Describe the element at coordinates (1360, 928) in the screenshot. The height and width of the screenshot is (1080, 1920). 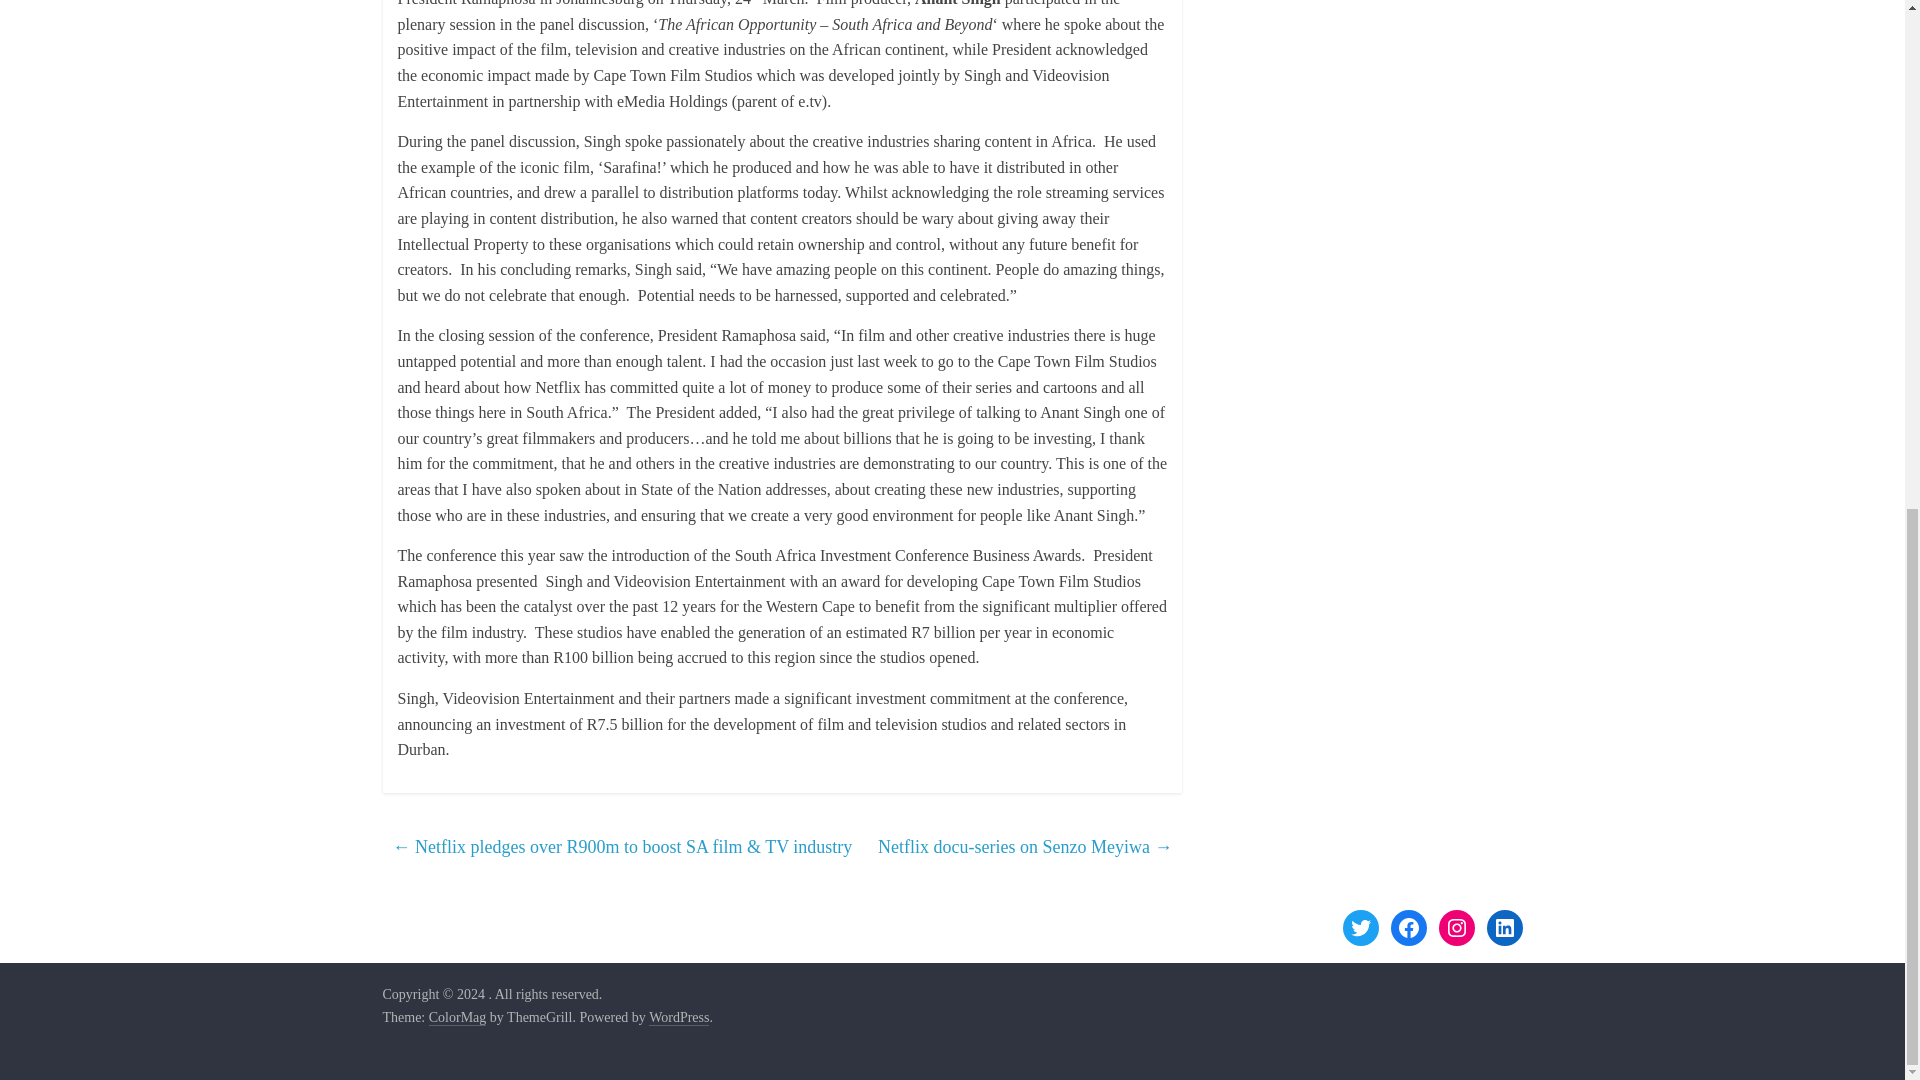
I see `Twitter` at that location.